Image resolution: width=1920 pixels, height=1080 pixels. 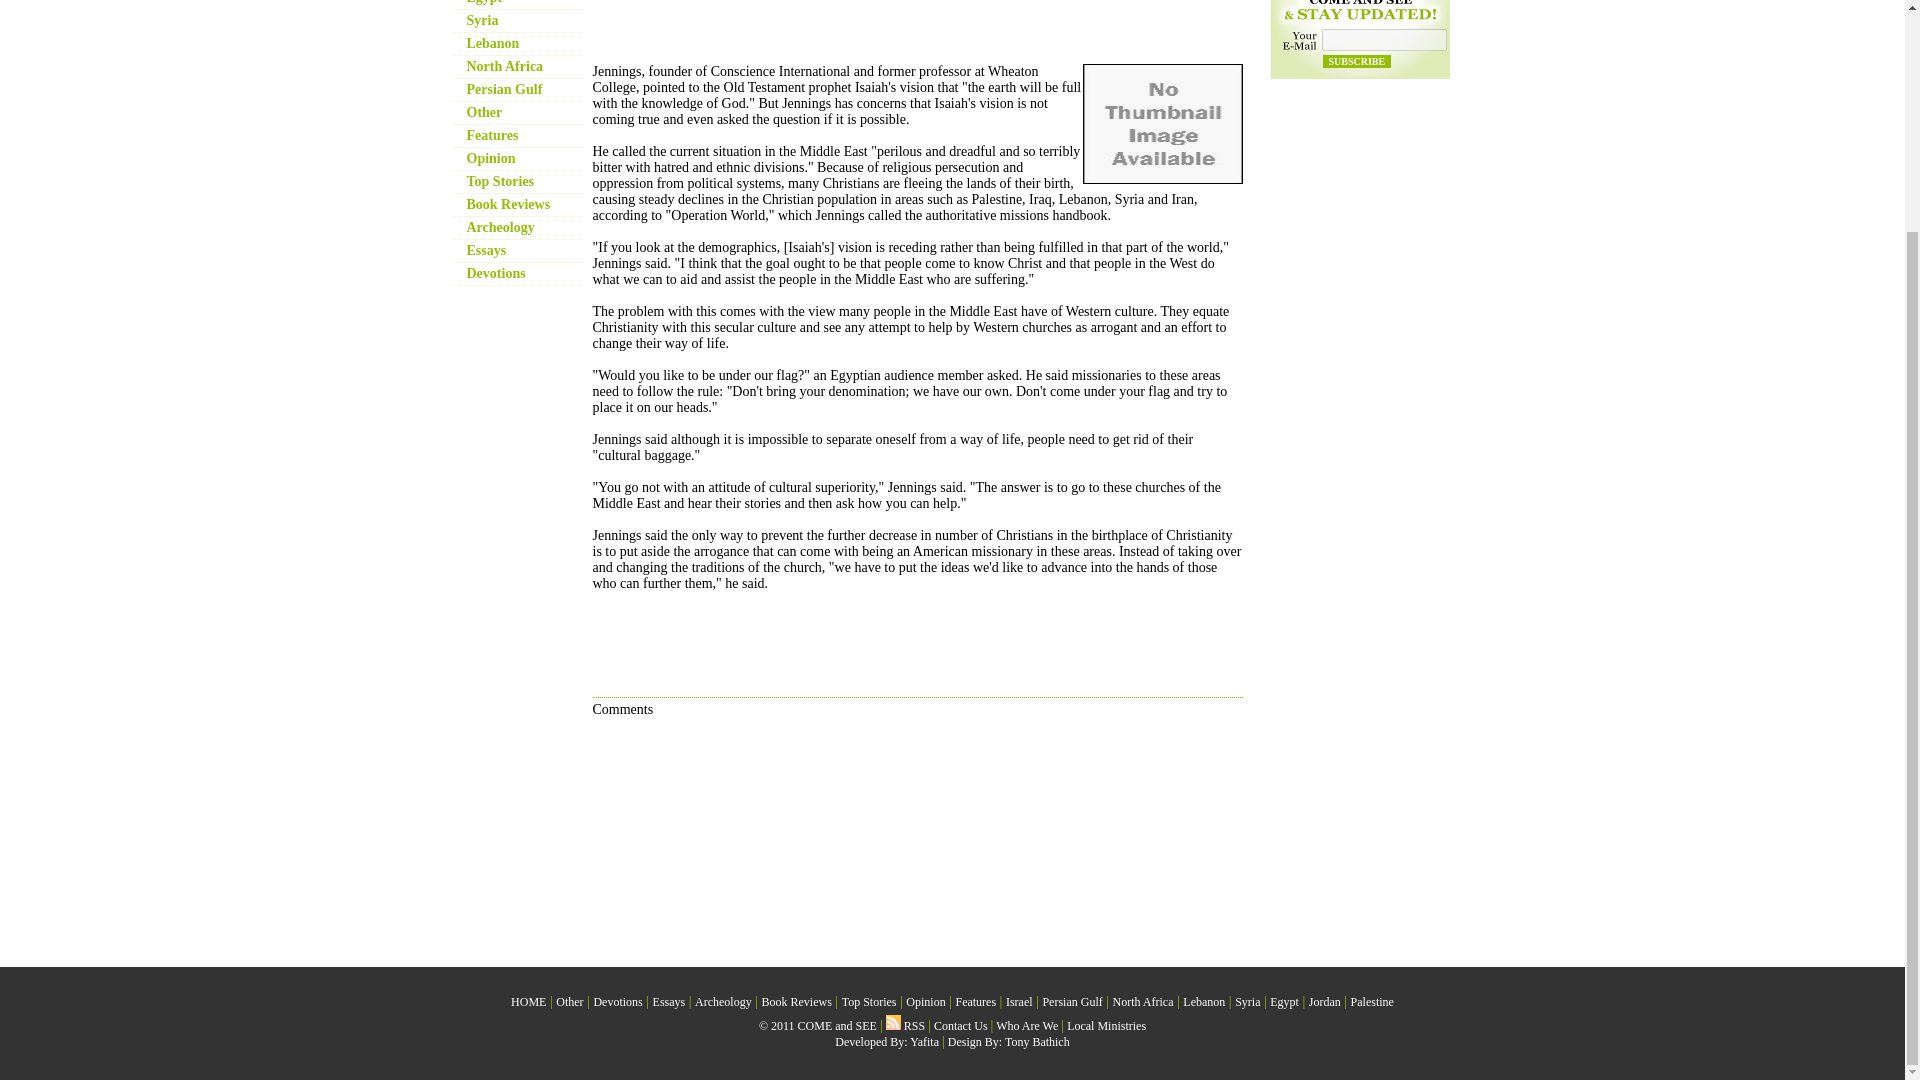 What do you see at coordinates (492, 135) in the screenshot?
I see `Features` at bounding box center [492, 135].